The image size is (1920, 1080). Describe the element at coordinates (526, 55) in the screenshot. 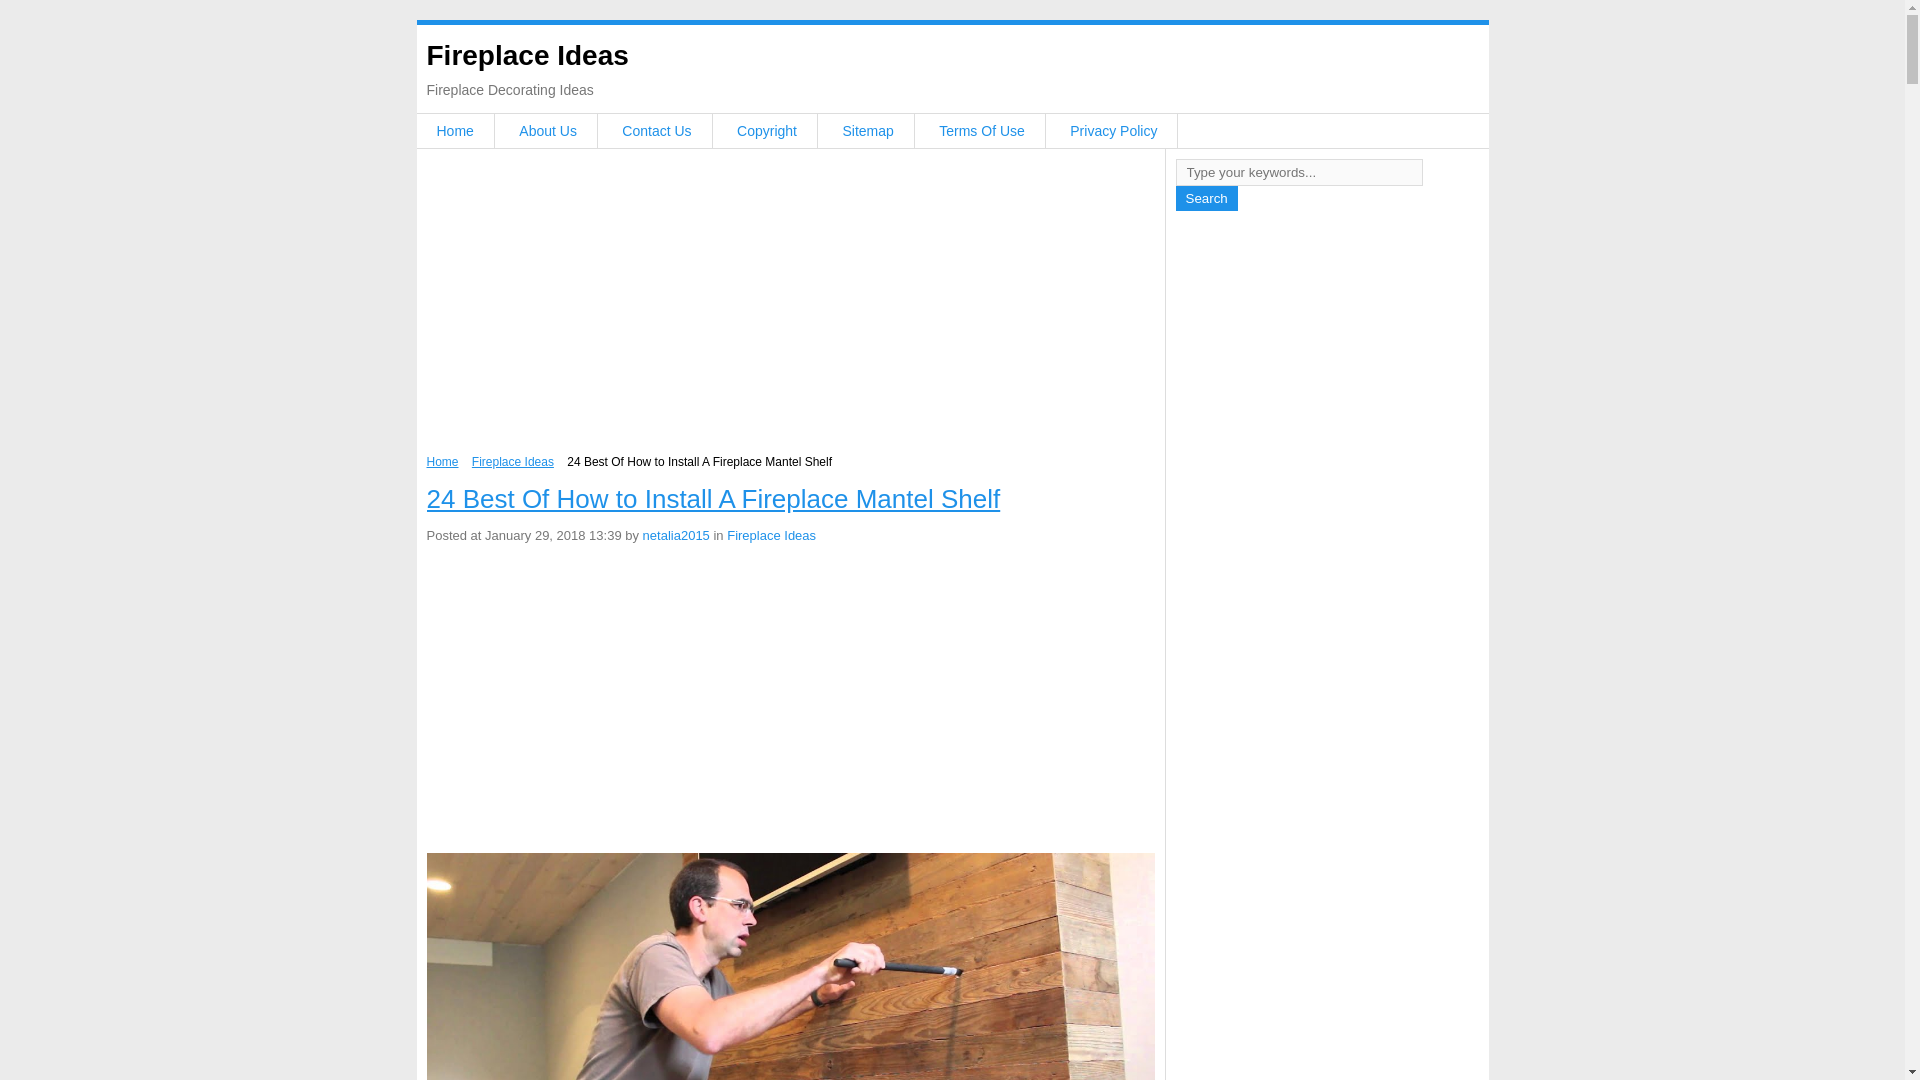

I see `Fireplace Ideas` at that location.